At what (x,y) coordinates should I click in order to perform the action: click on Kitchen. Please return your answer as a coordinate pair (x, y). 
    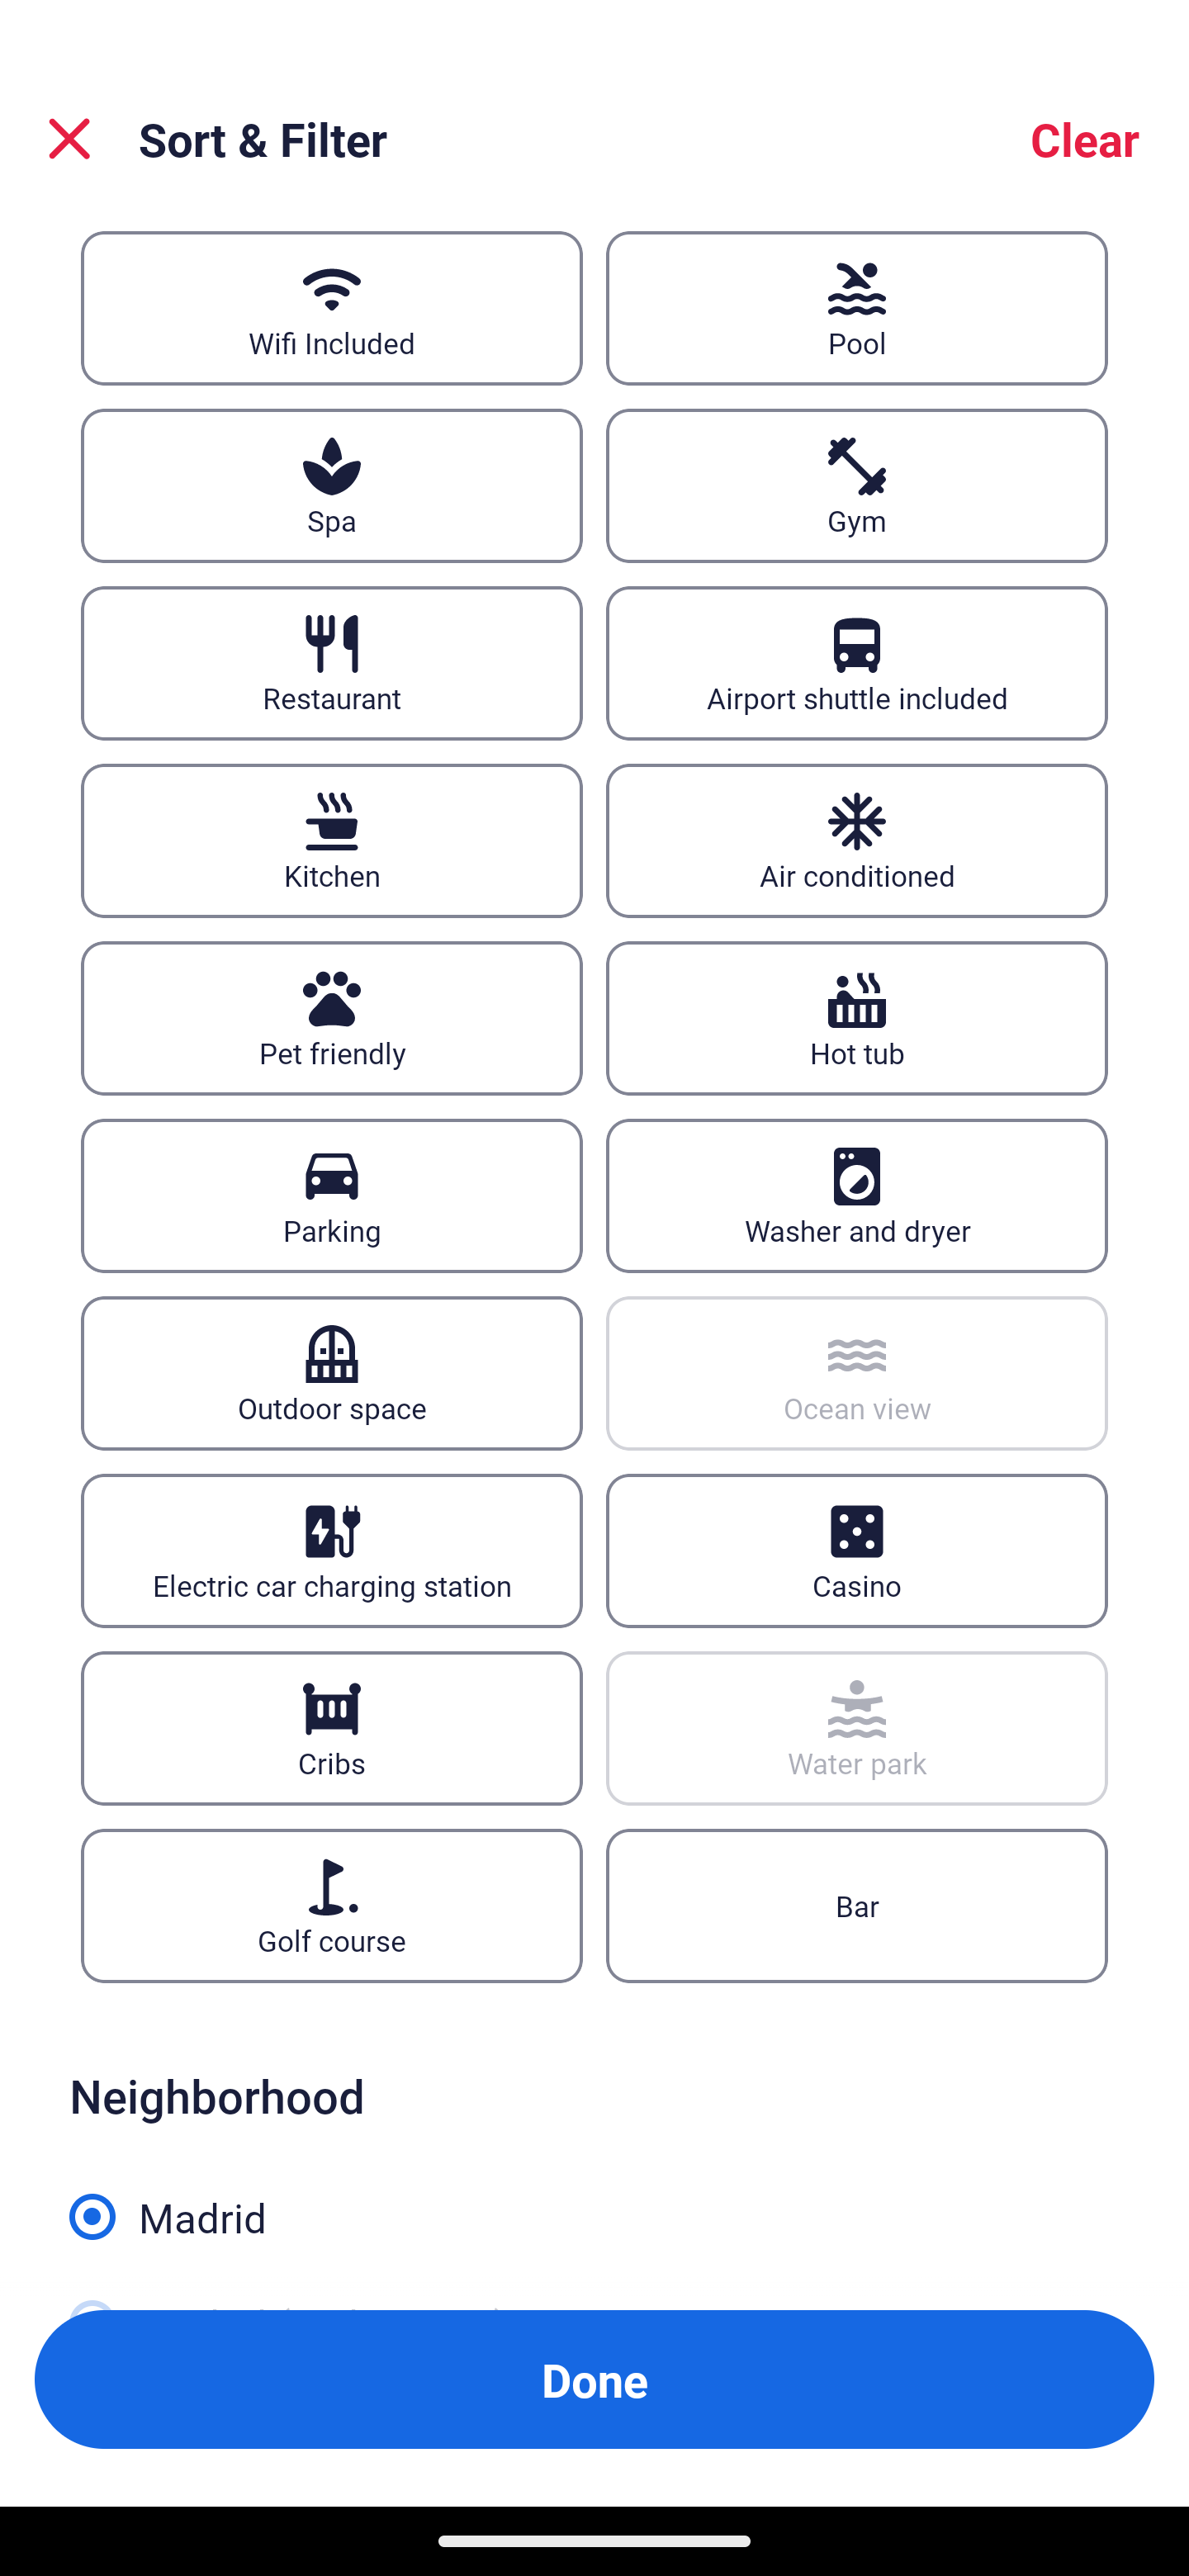
    Looking at the image, I should click on (331, 839).